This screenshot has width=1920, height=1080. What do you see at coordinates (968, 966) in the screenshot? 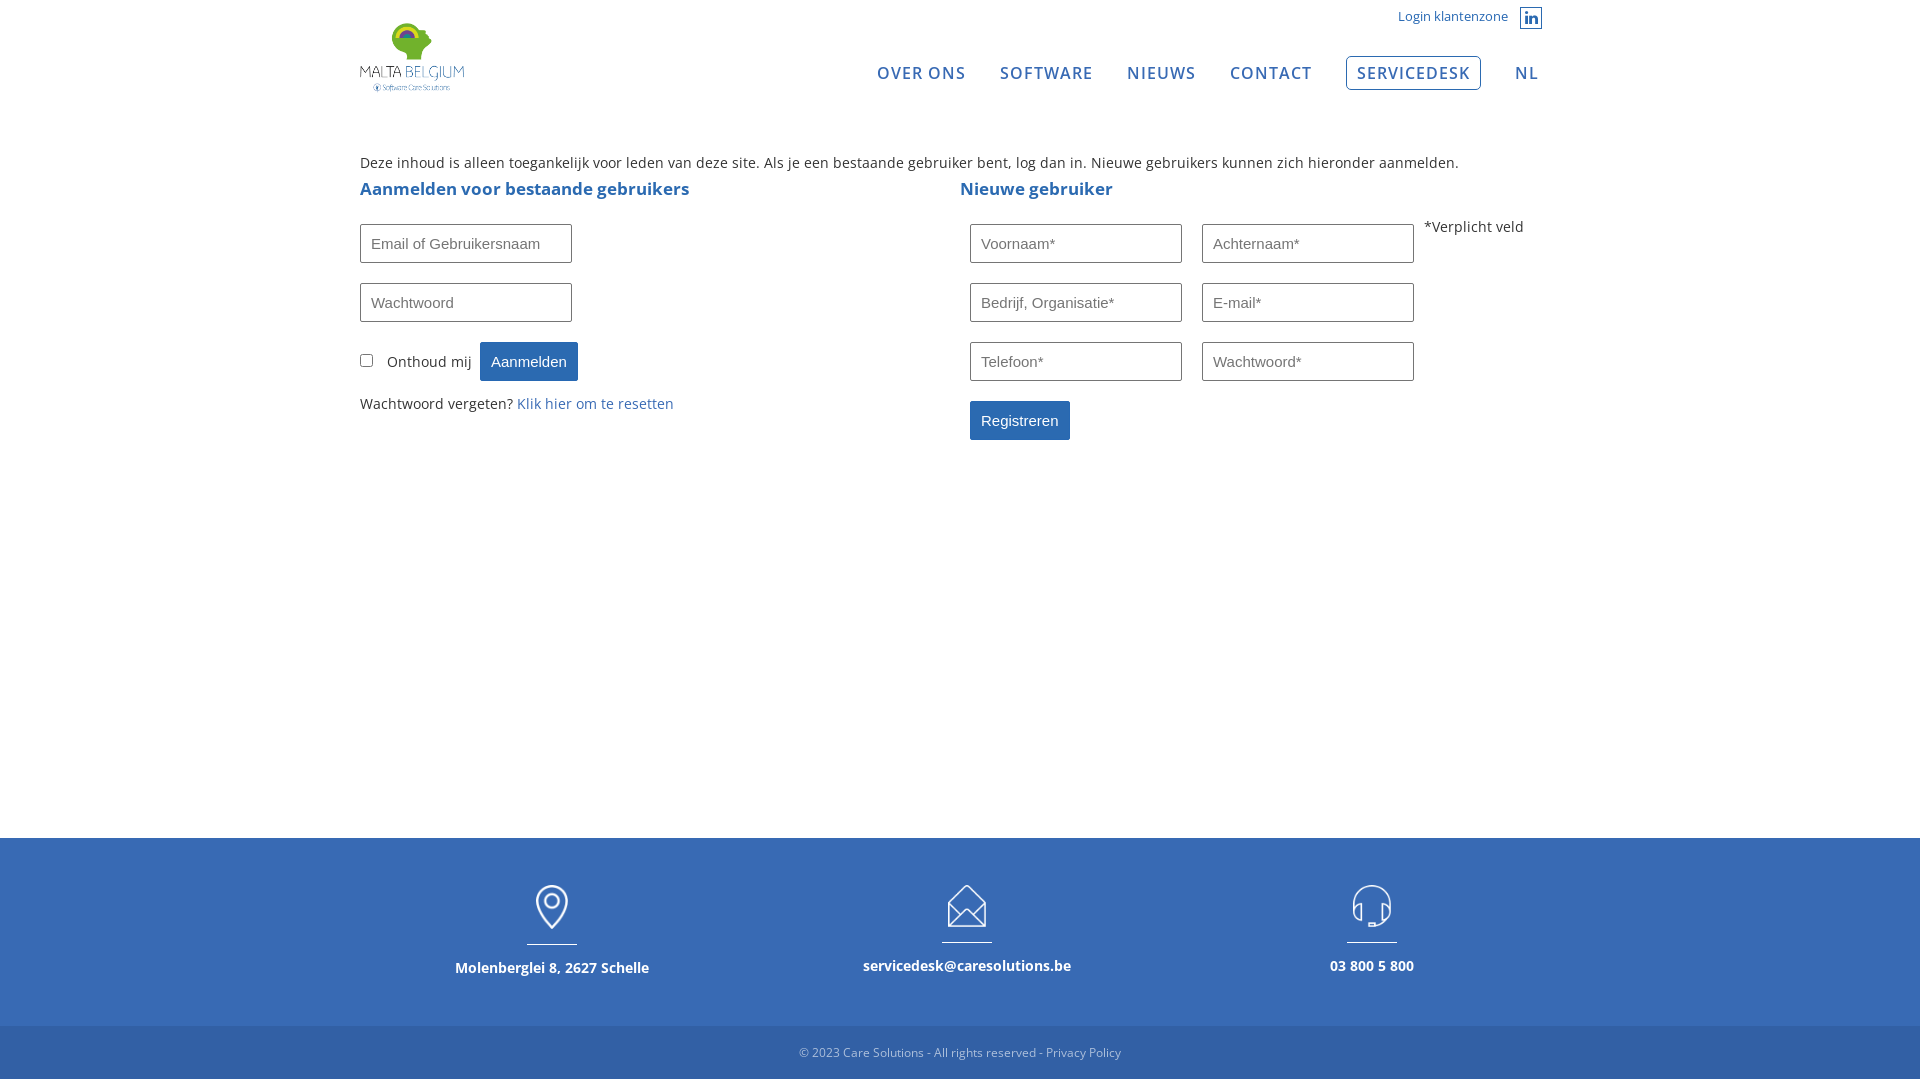
I see `servicedesk@caresolutions.be` at bounding box center [968, 966].